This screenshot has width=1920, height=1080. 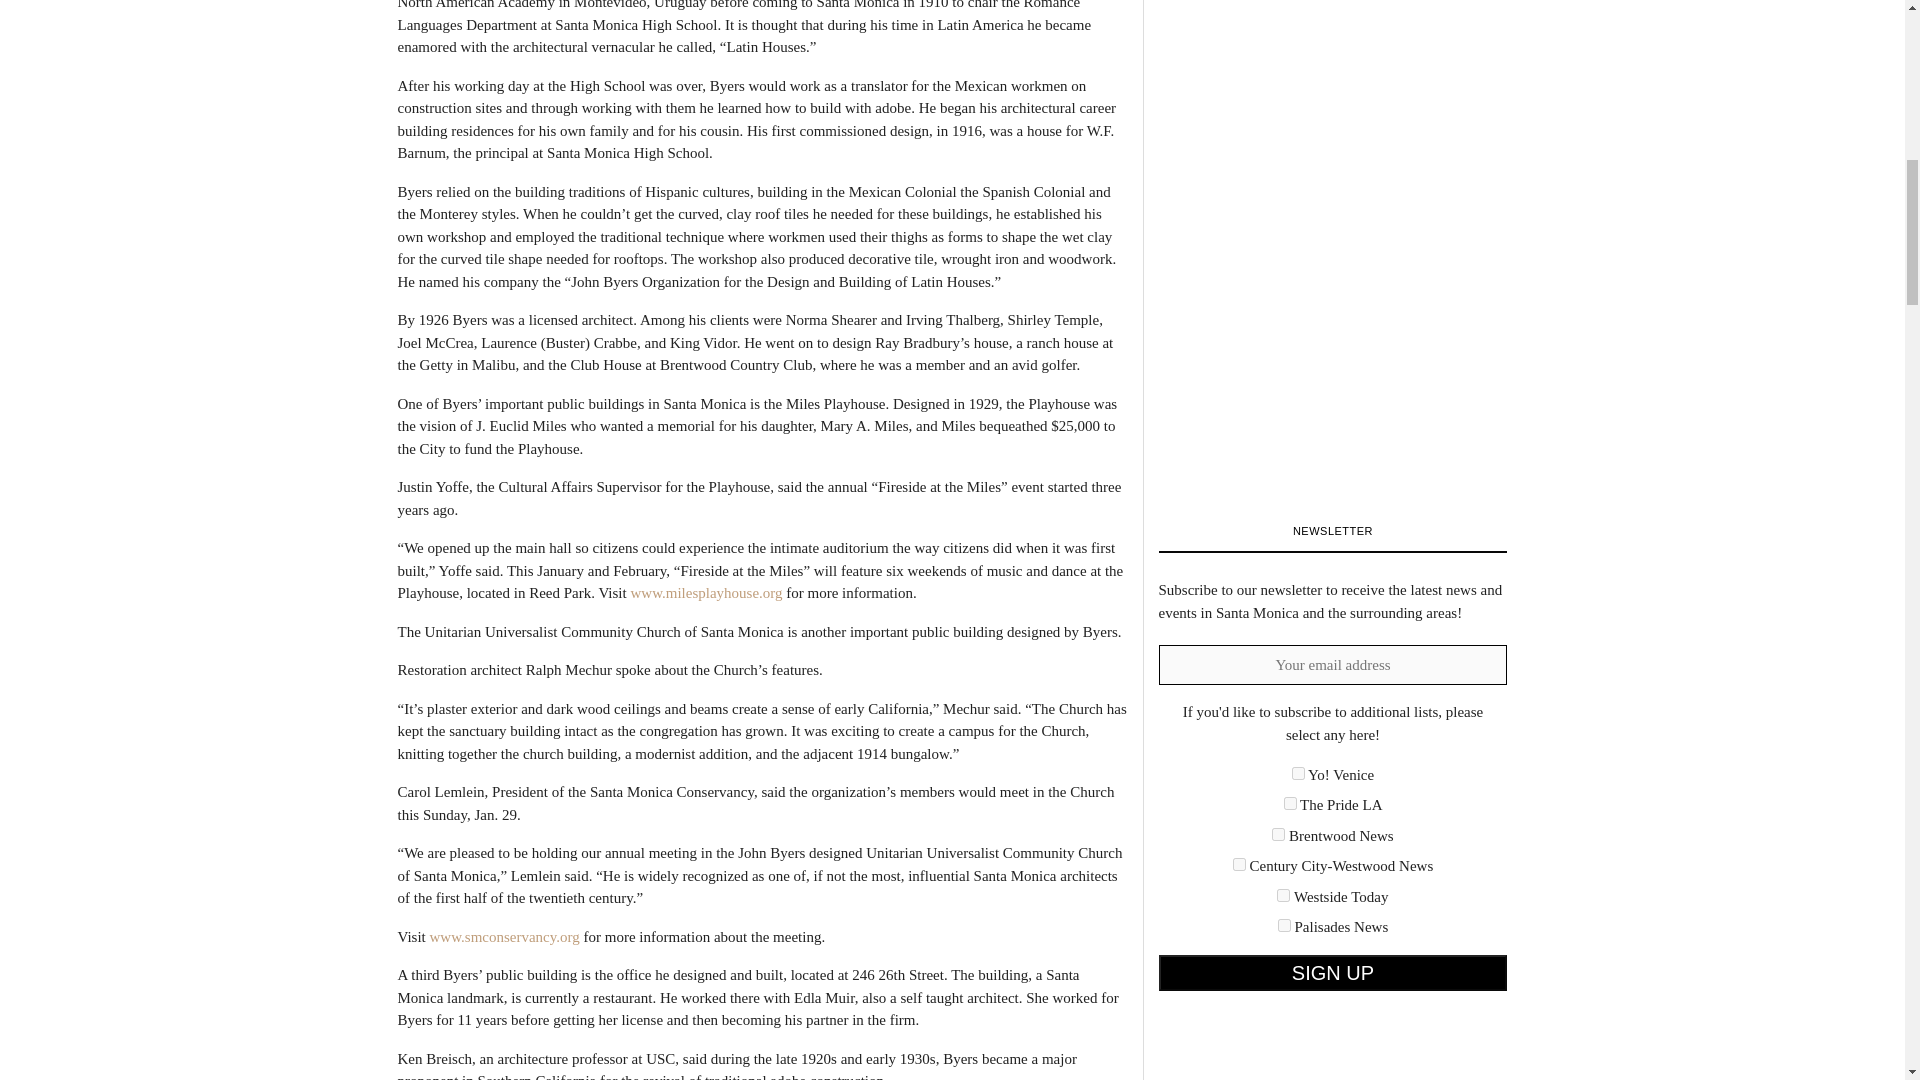 I want to click on a3d1b6d535, so click(x=1283, y=894).